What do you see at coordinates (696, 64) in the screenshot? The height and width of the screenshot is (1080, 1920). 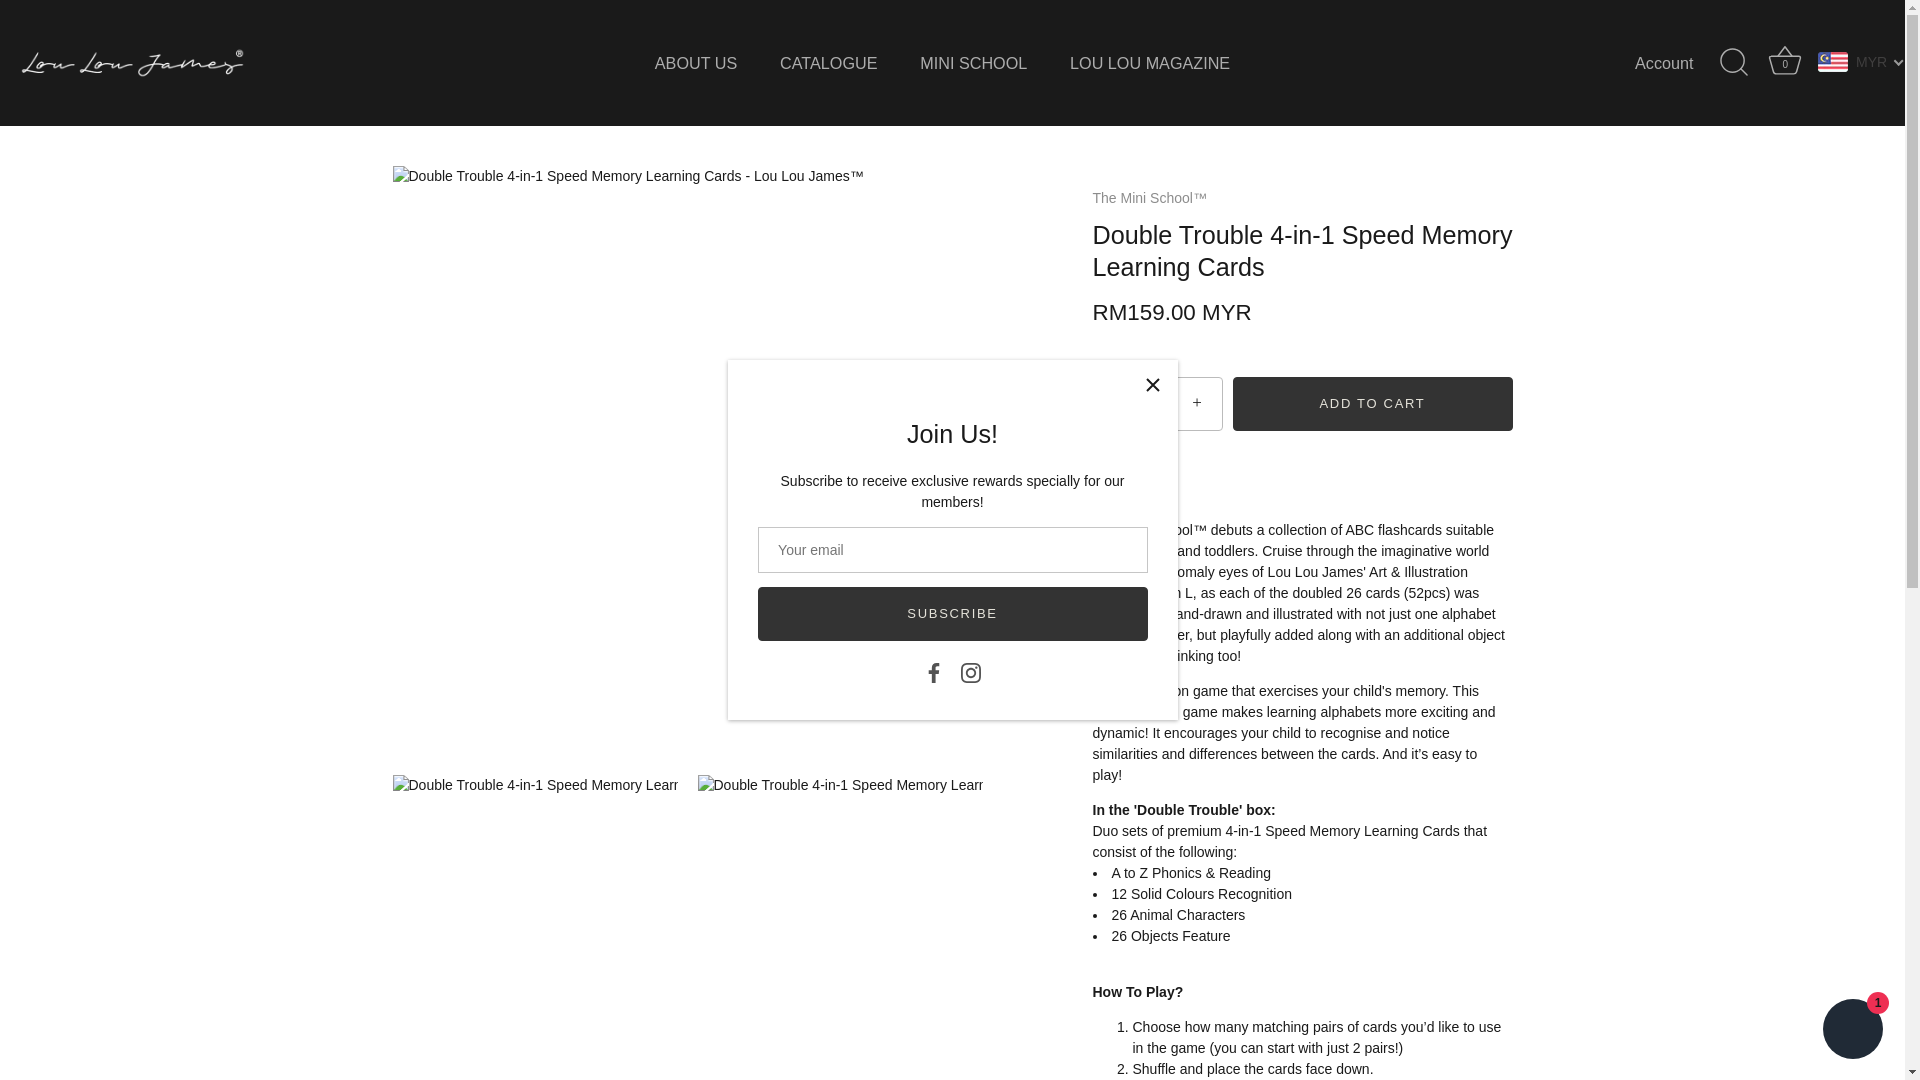 I see `Instagram` at bounding box center [696, 64].